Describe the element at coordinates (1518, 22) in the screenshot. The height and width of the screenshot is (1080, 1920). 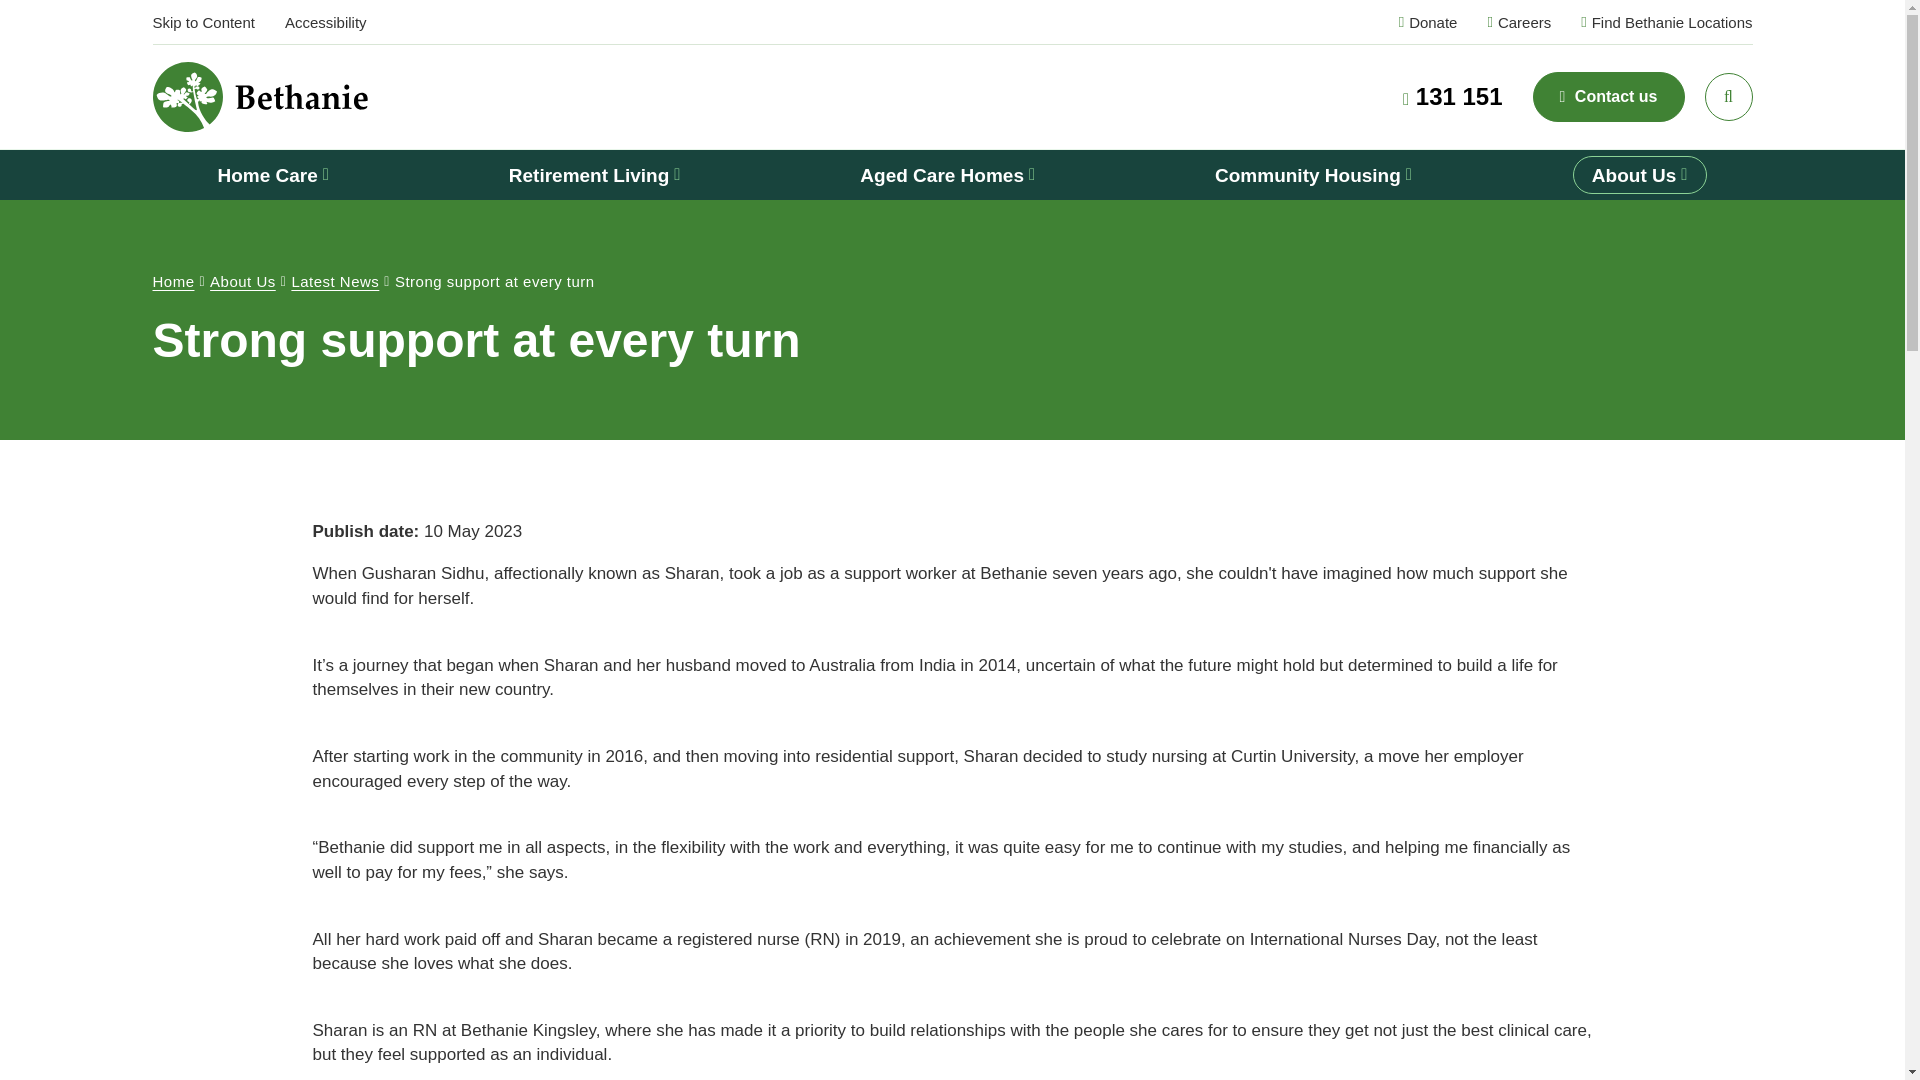
I see `Careers` at that location.